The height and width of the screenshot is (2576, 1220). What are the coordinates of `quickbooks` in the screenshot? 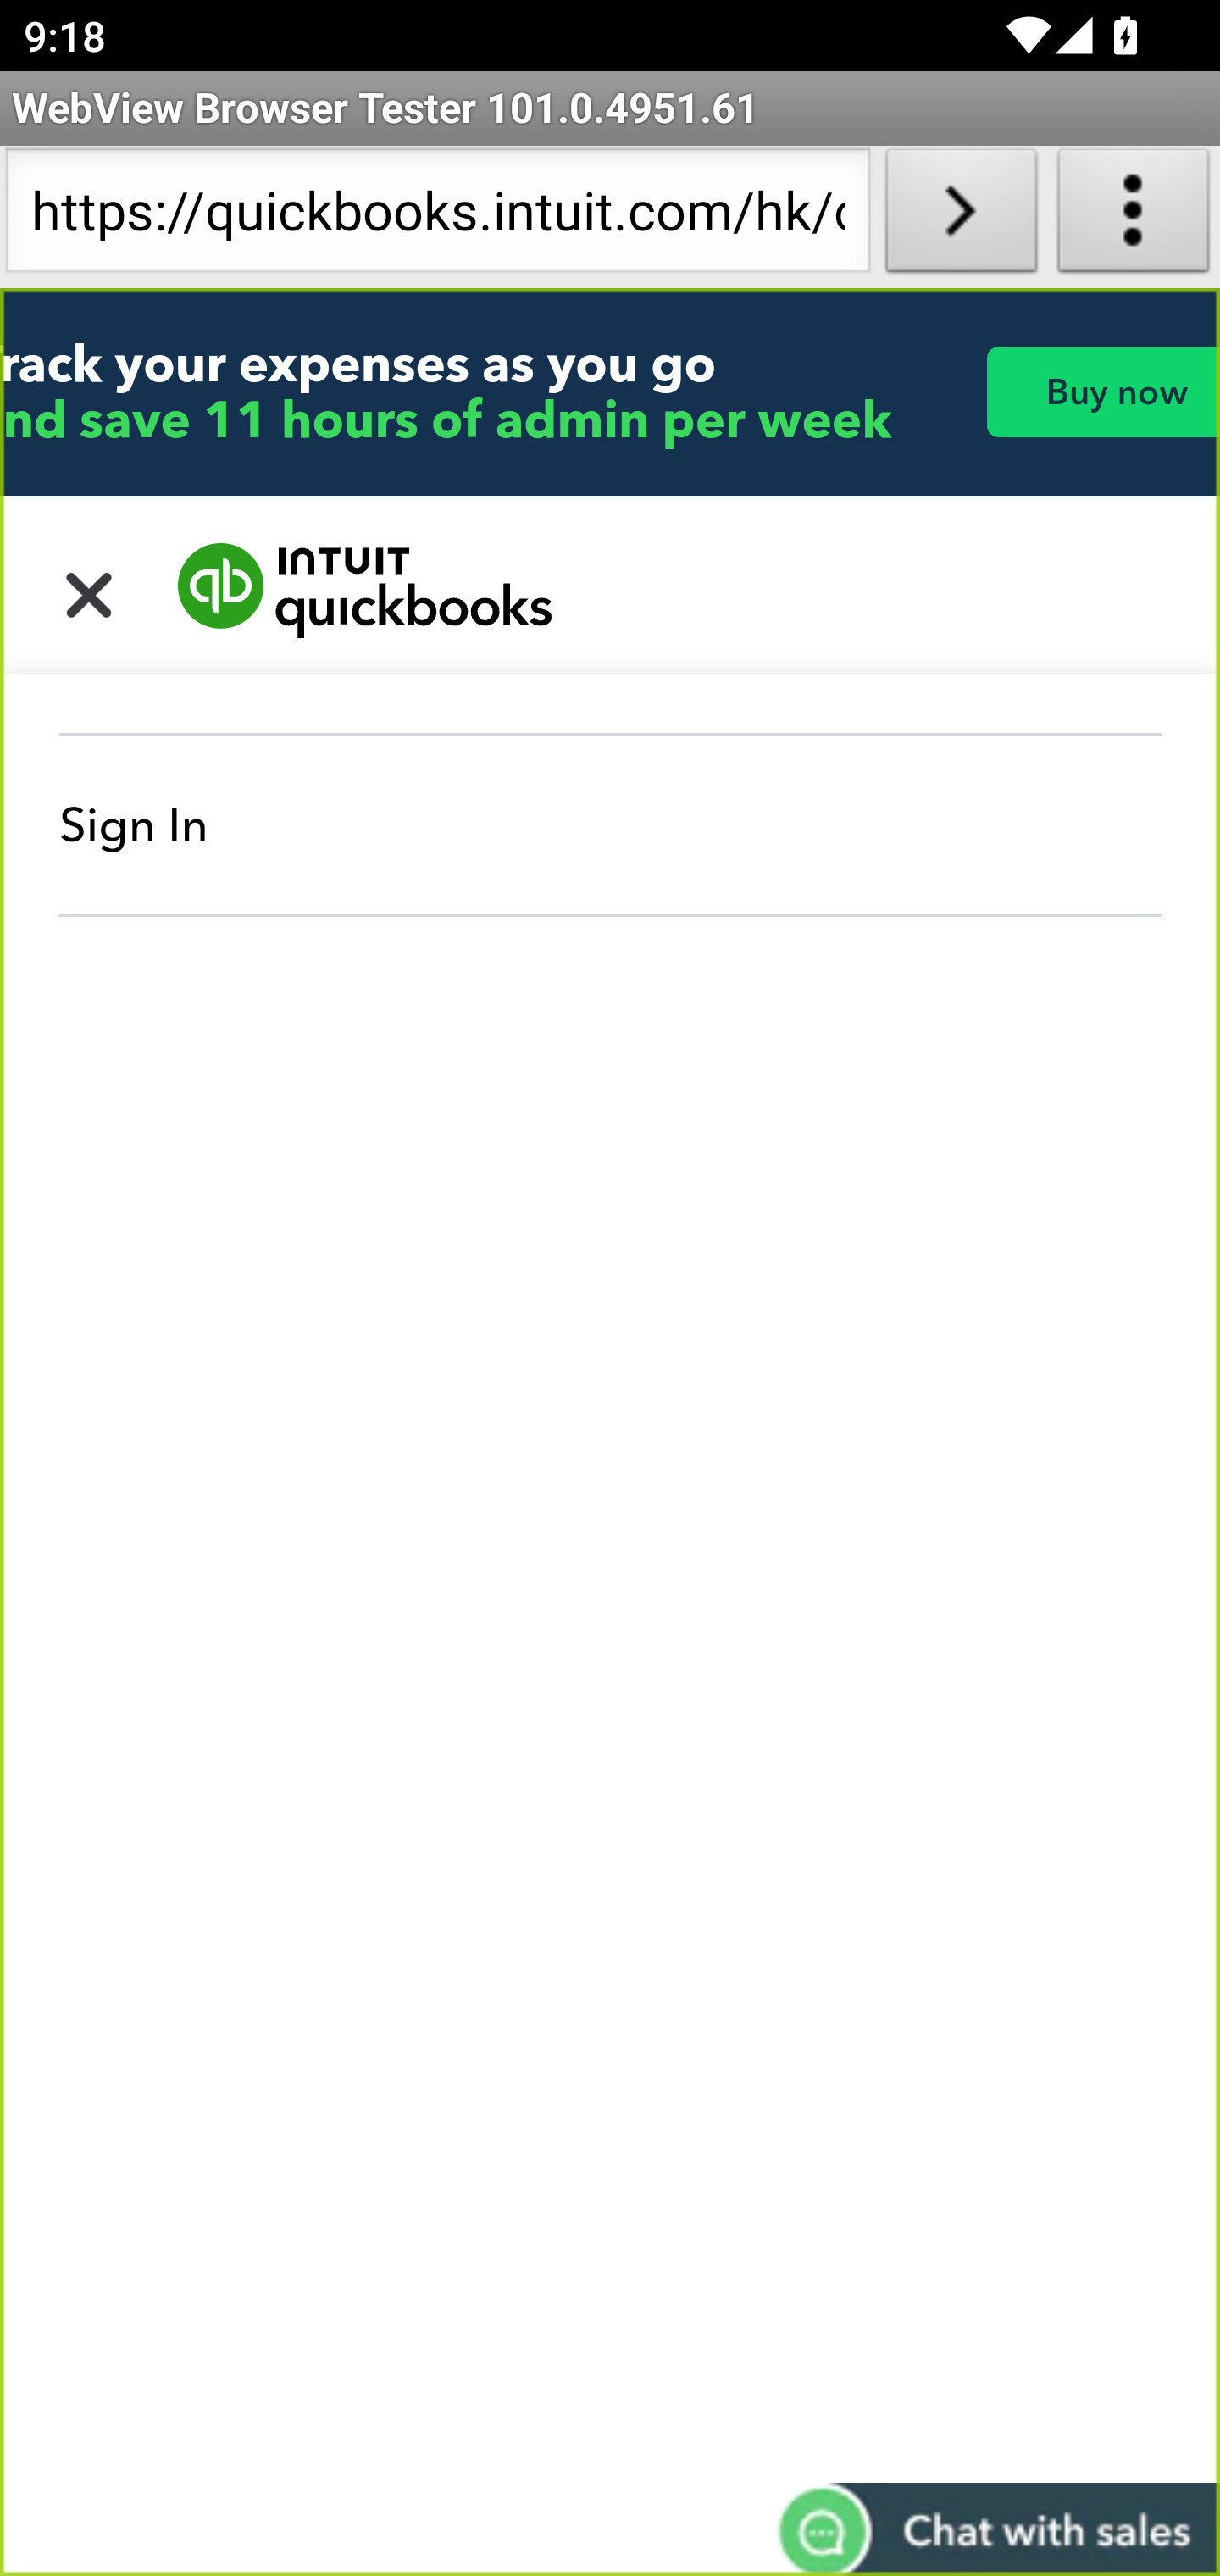 It's located at (366, 591).